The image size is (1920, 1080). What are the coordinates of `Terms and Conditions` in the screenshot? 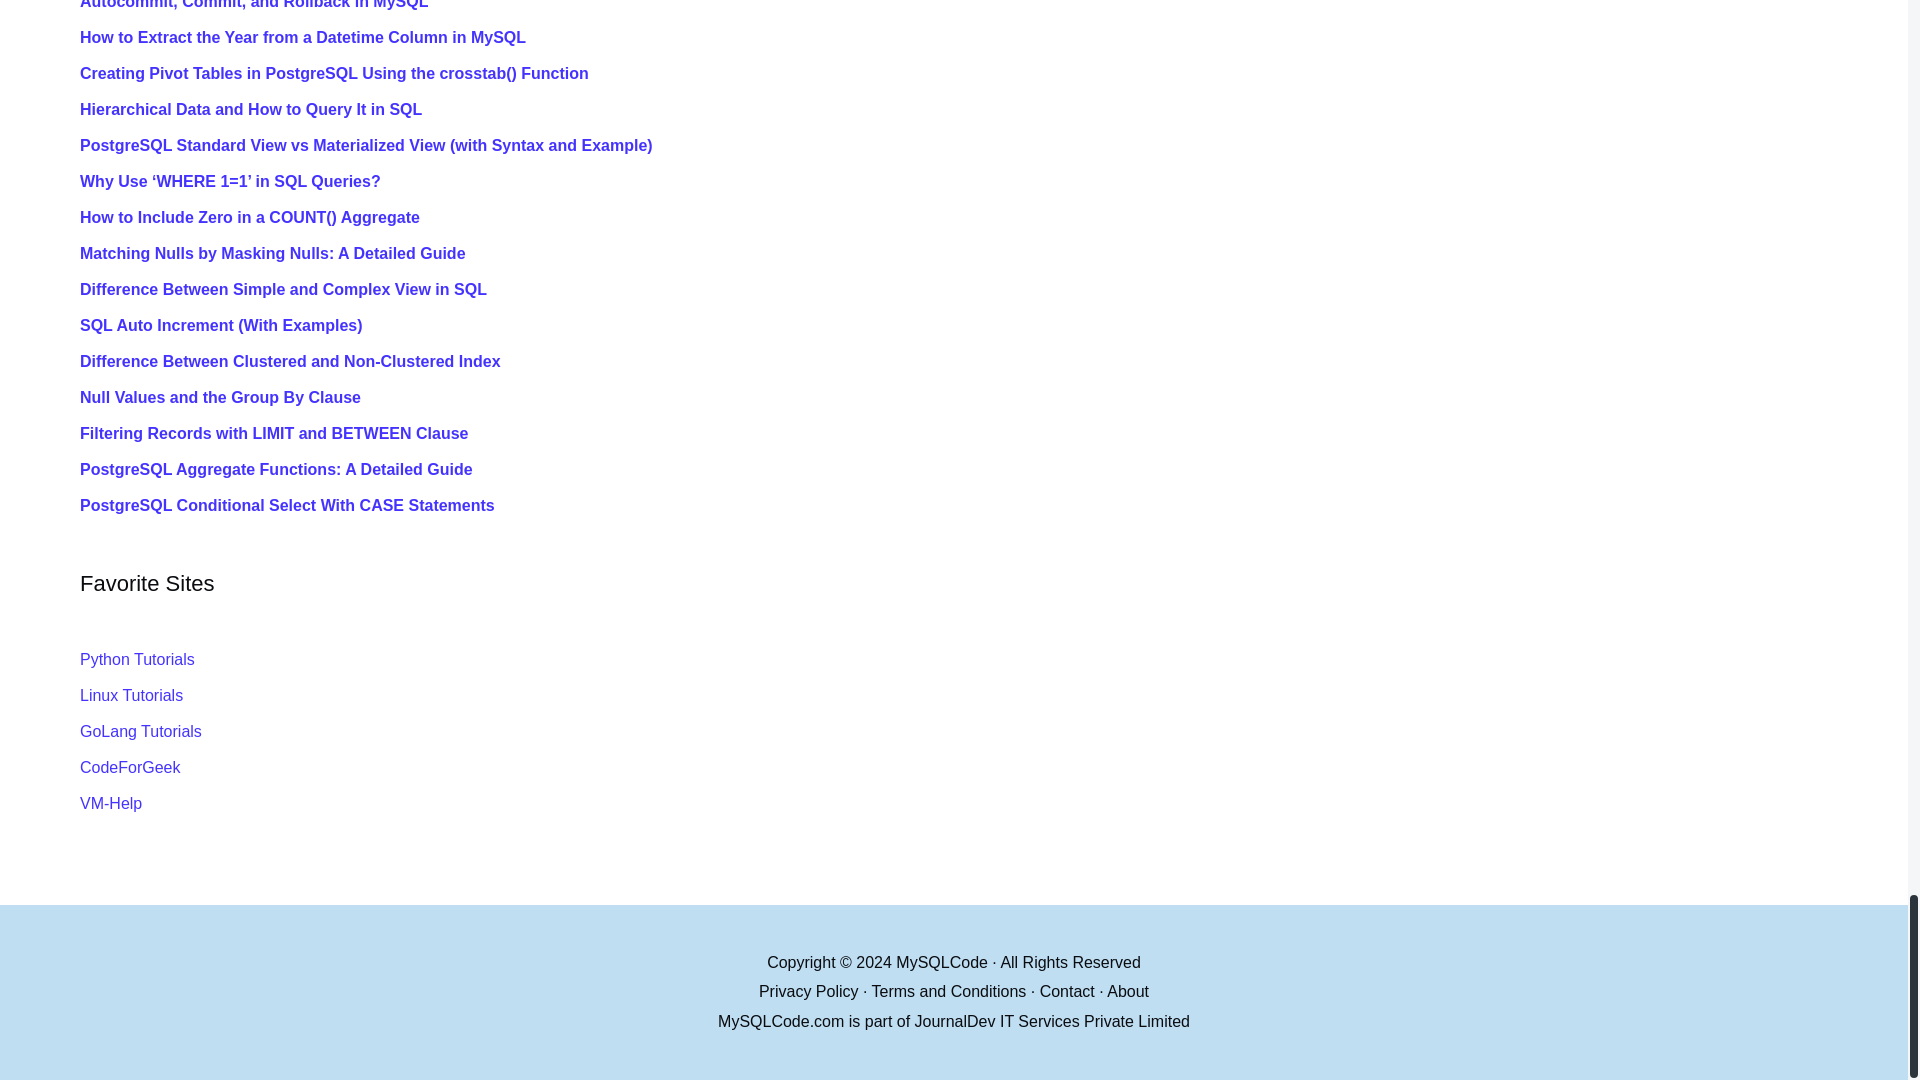 It's located at (949, 991).